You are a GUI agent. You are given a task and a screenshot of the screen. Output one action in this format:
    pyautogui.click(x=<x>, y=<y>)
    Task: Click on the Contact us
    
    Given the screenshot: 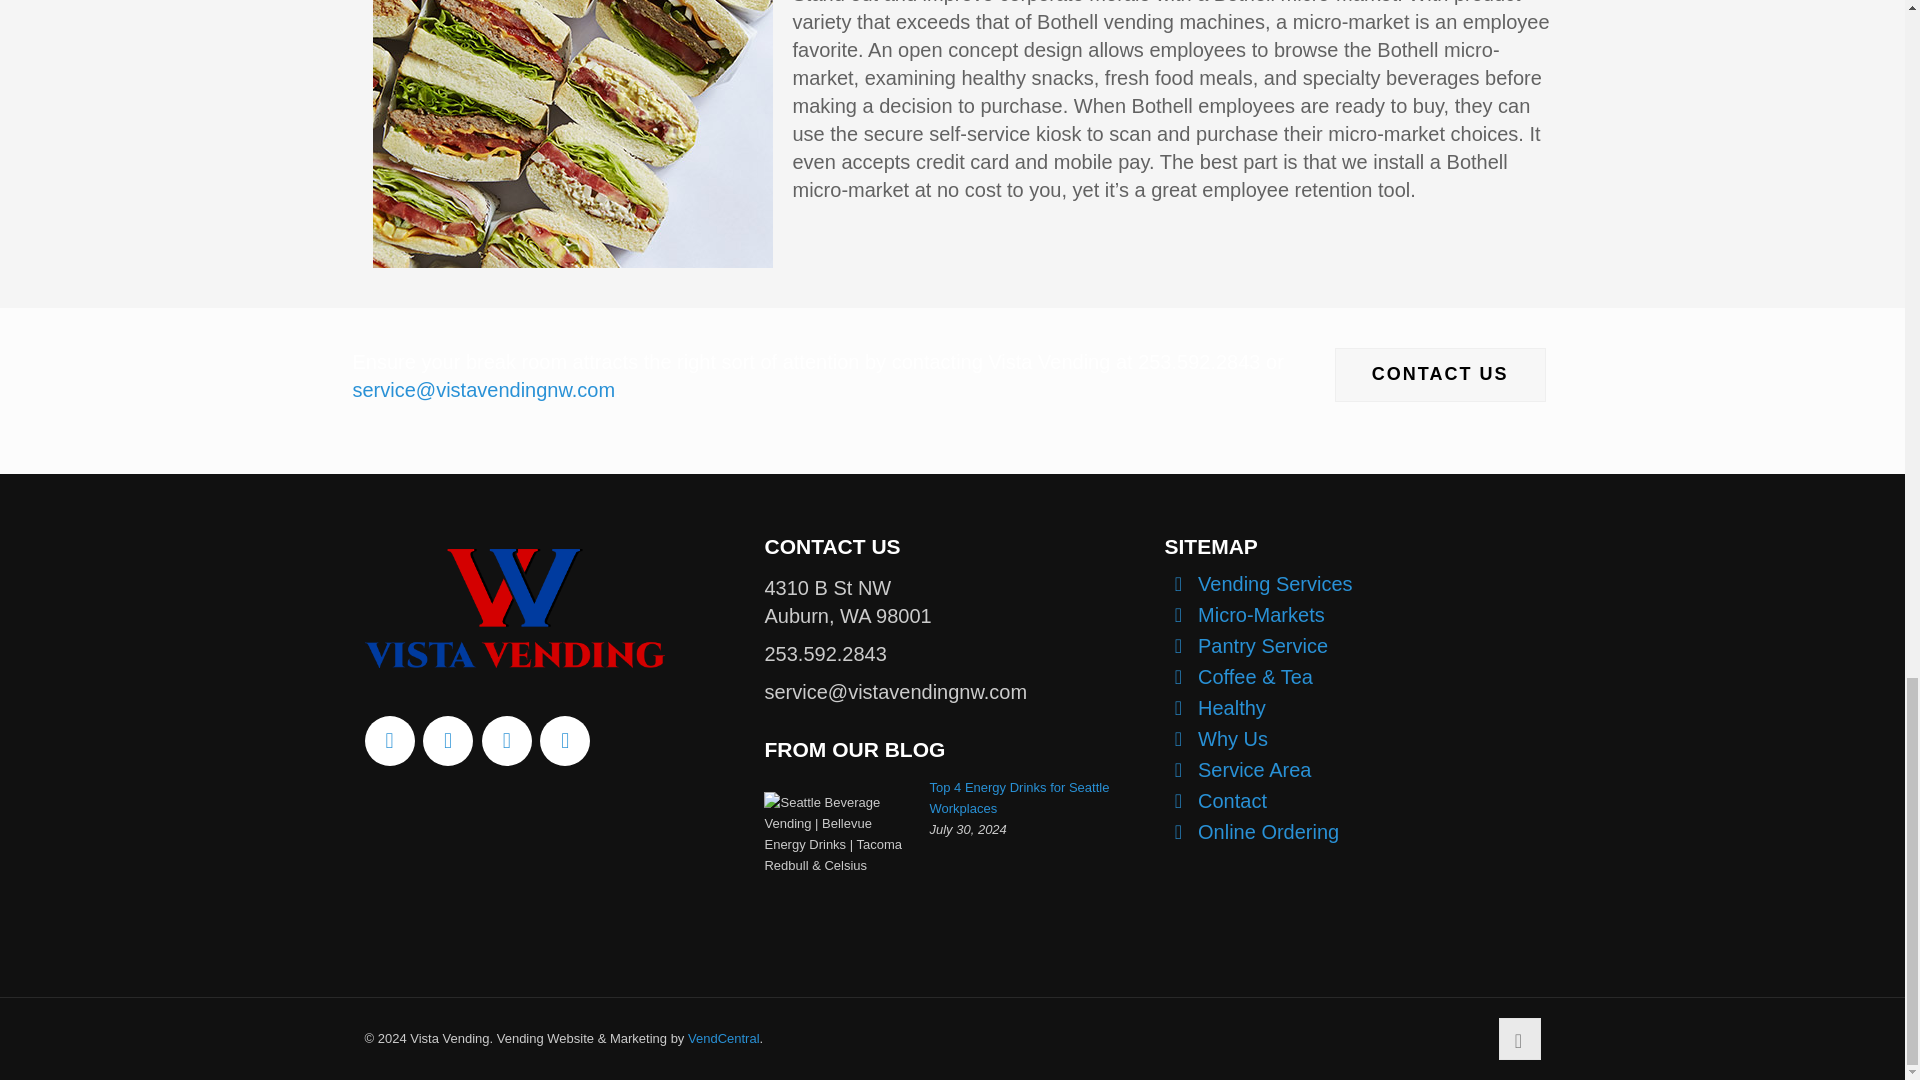 What is the action you would take?
    pyautogui.click(x=1440, y=374)
    